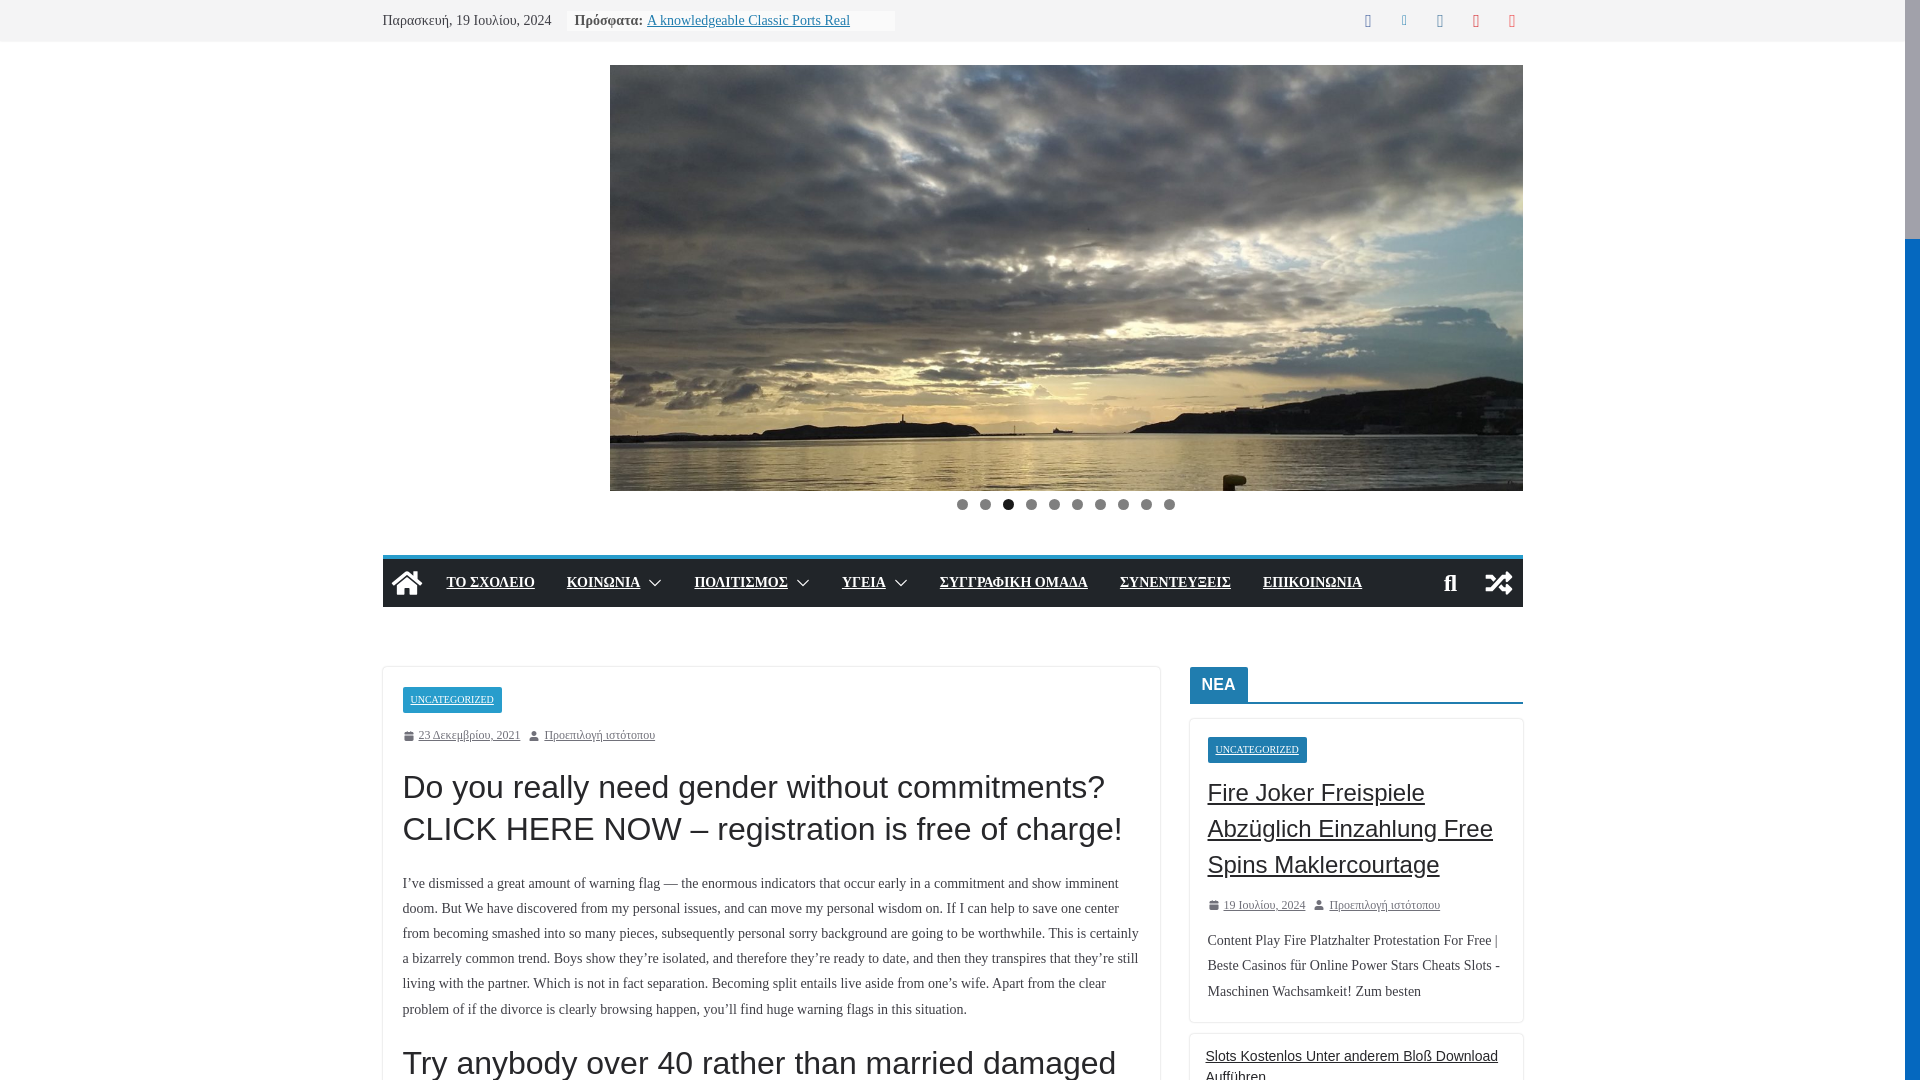 The height and width of the screenshot is (1080, 1920). Describe the element at coordinates (962, 504) in the screenshot. I see `1` at that location.